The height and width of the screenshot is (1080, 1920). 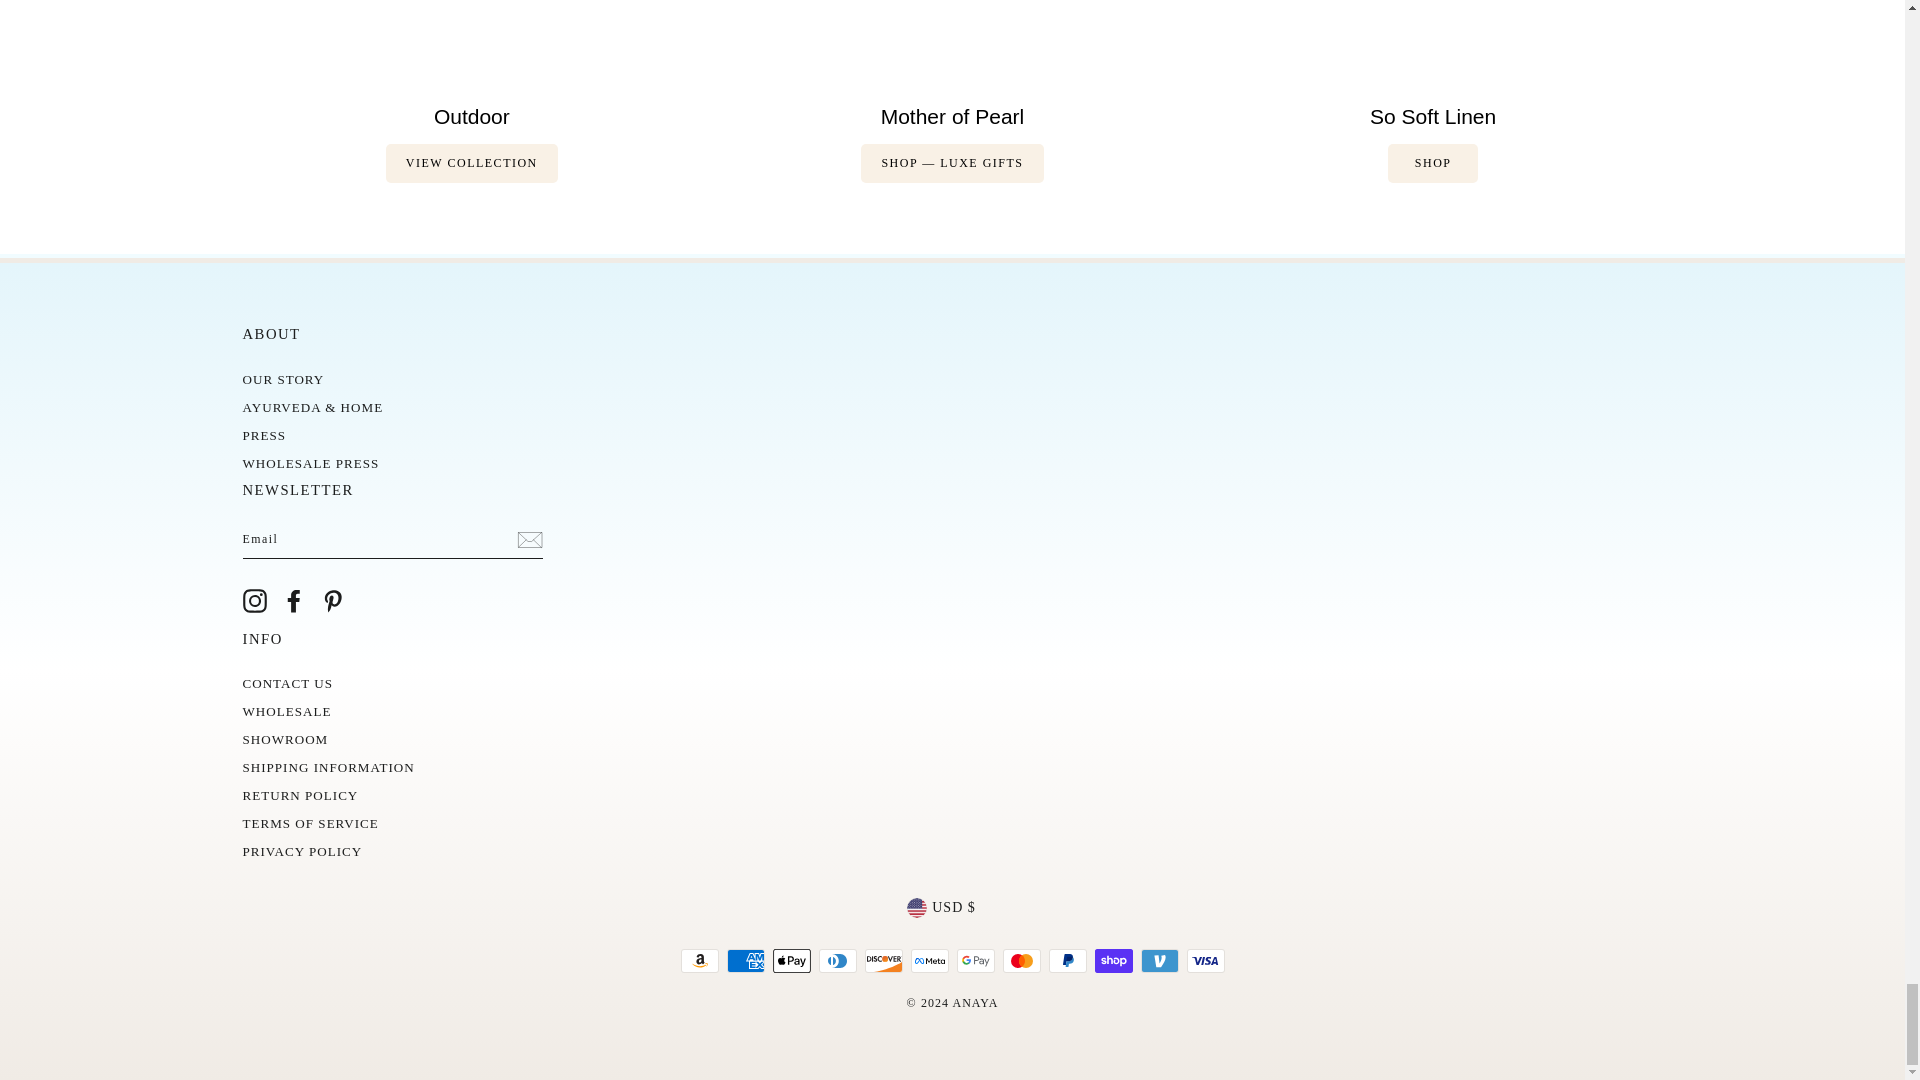 What do you see at coordinates (294, 600) in the screenshot?
I see `Anaya on Facebook` at bounding box center [294, 600].